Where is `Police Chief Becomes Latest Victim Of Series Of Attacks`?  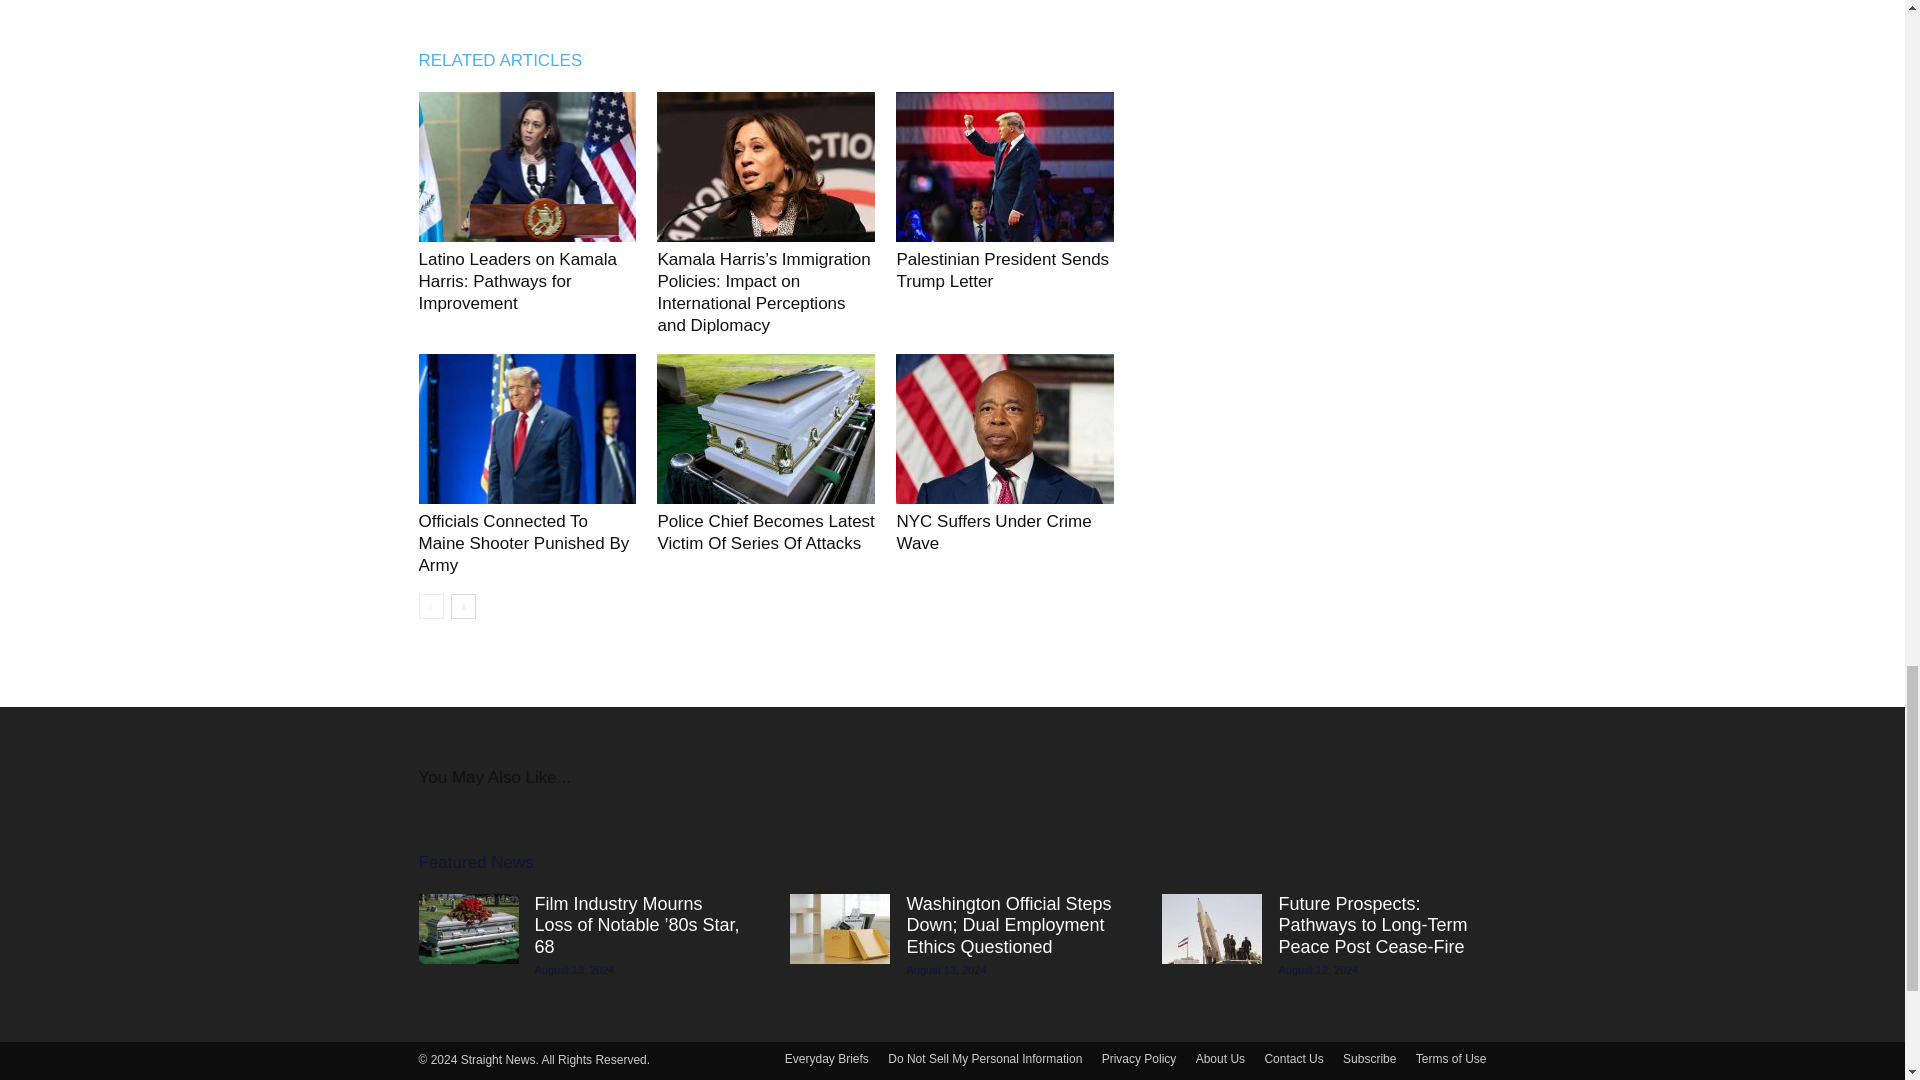
Police Chief Becomes Latest Victim Of Series Of Attacks is located at coordinates (764, 532).